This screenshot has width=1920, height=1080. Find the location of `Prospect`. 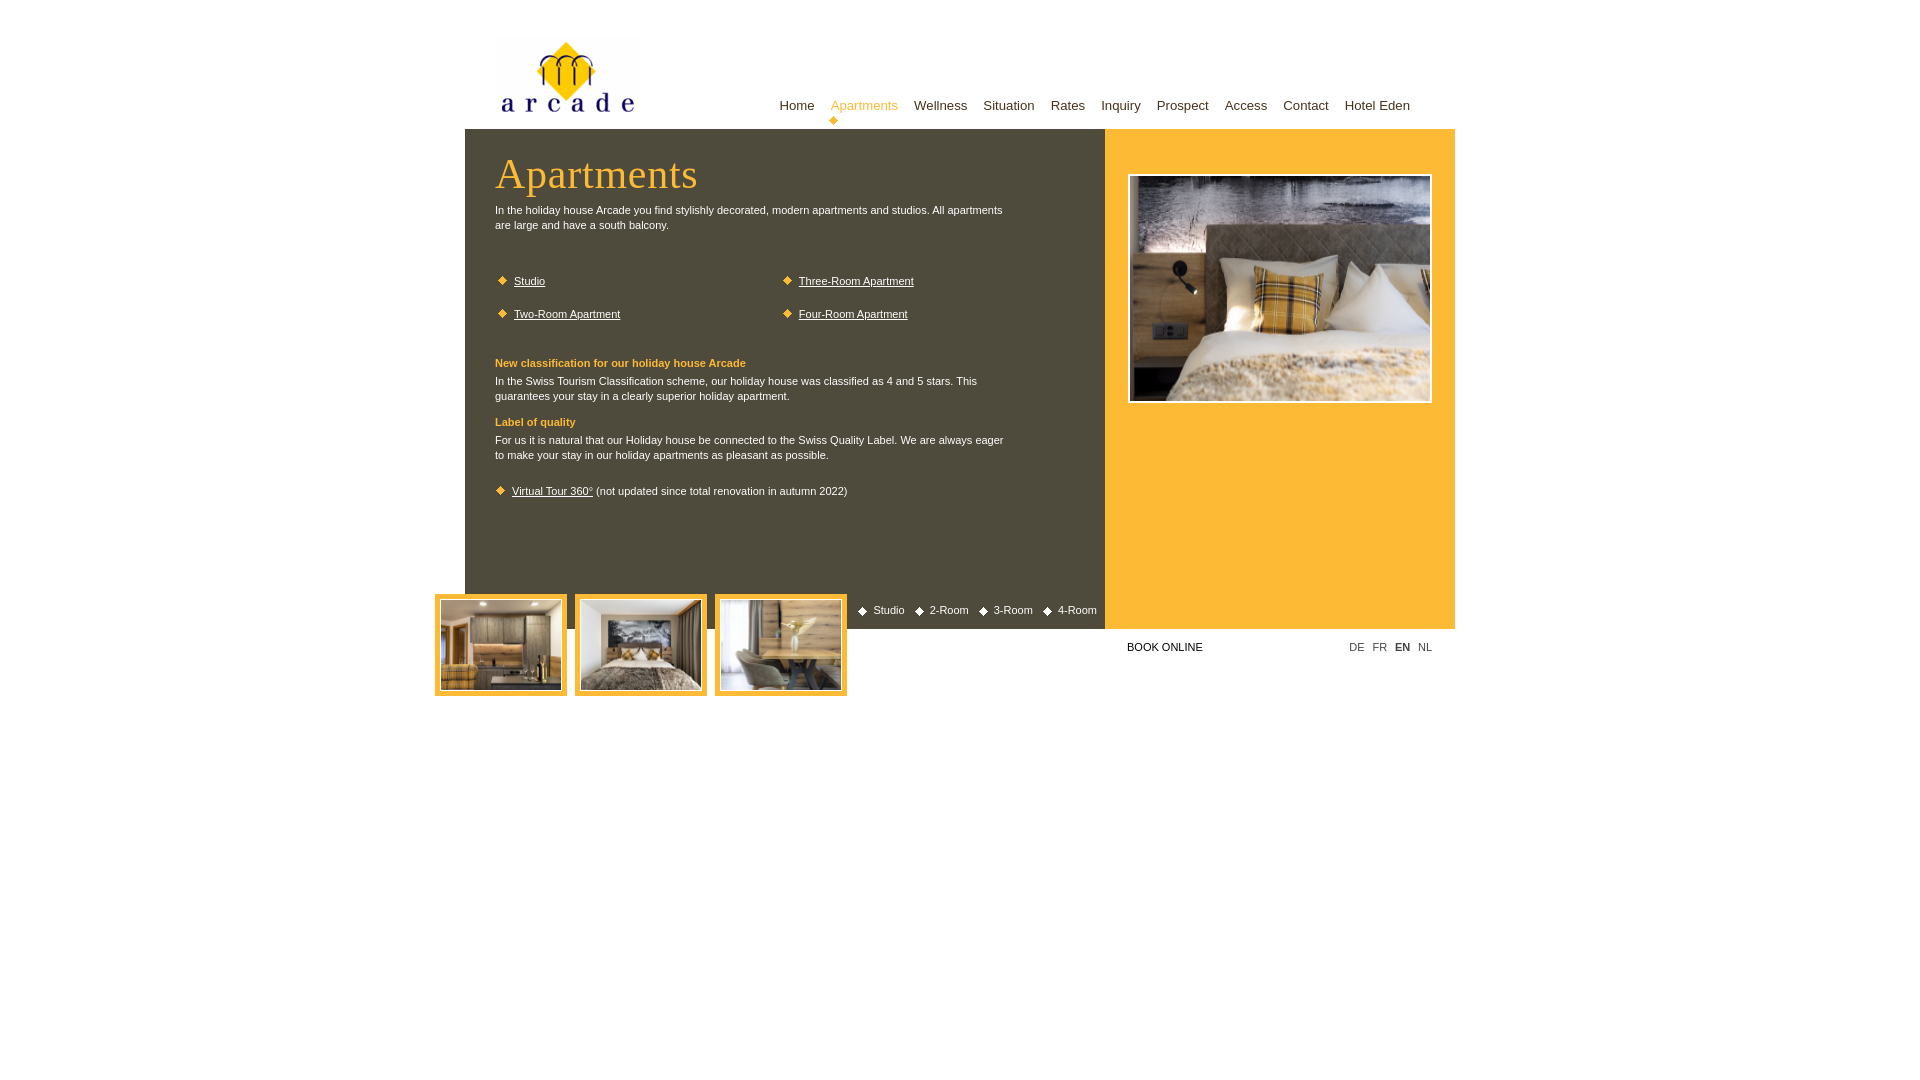

Prospect is located at coordinates (1182, 111).